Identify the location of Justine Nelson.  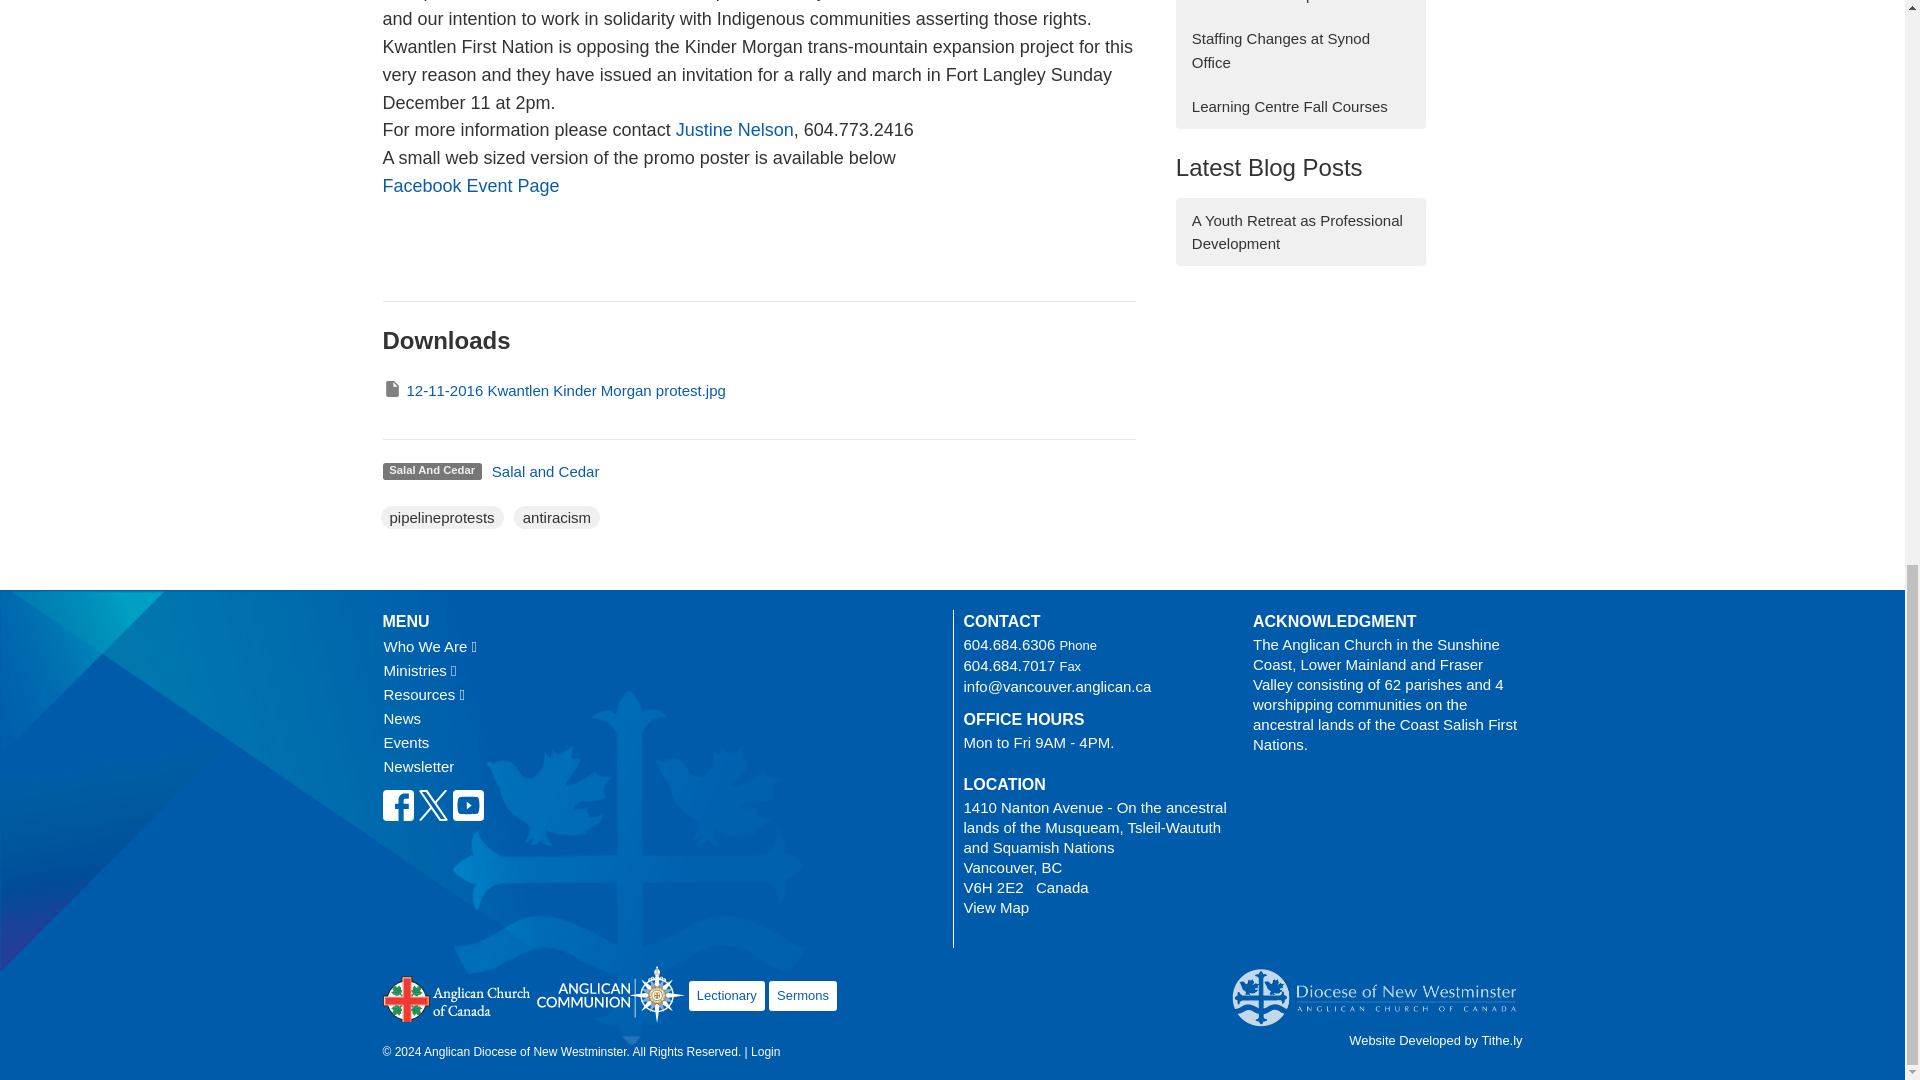
(734, 130).